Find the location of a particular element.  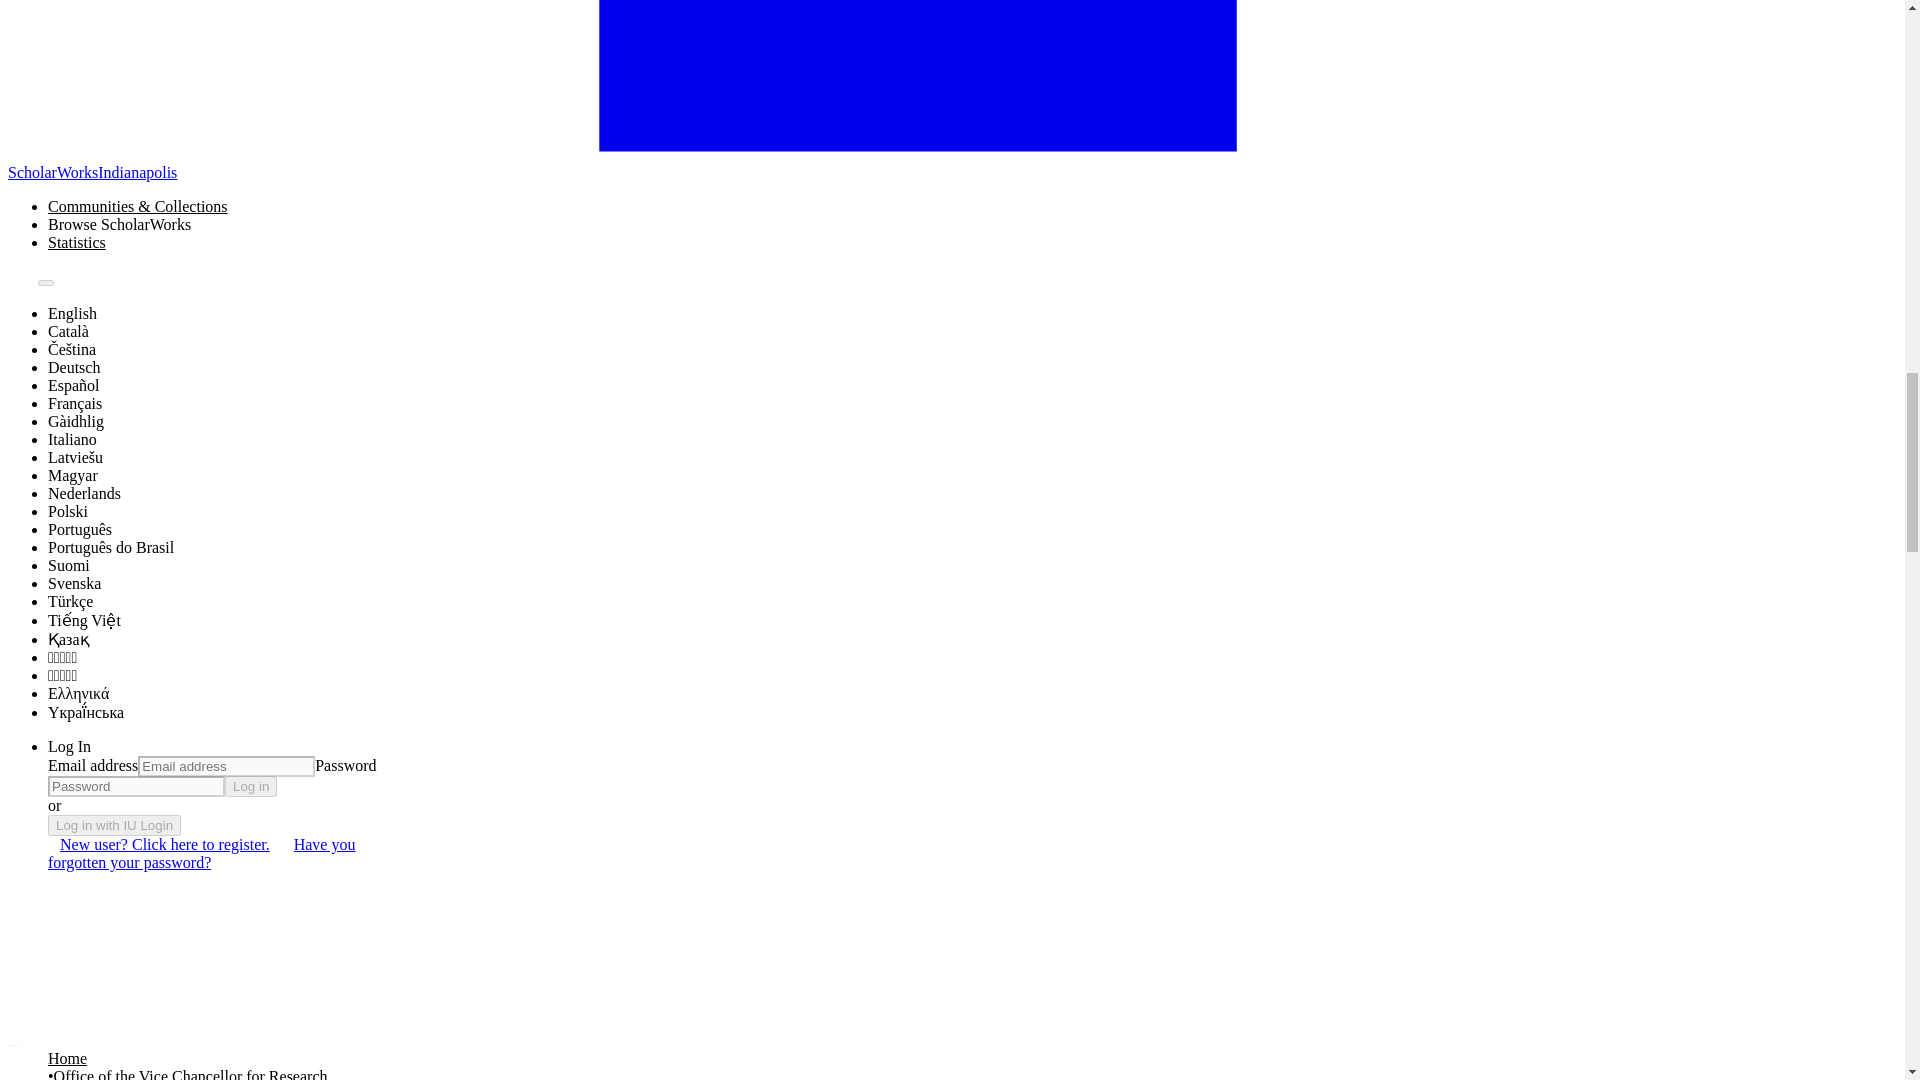

New user? Click here to register. is located at coordinates (165, 844).